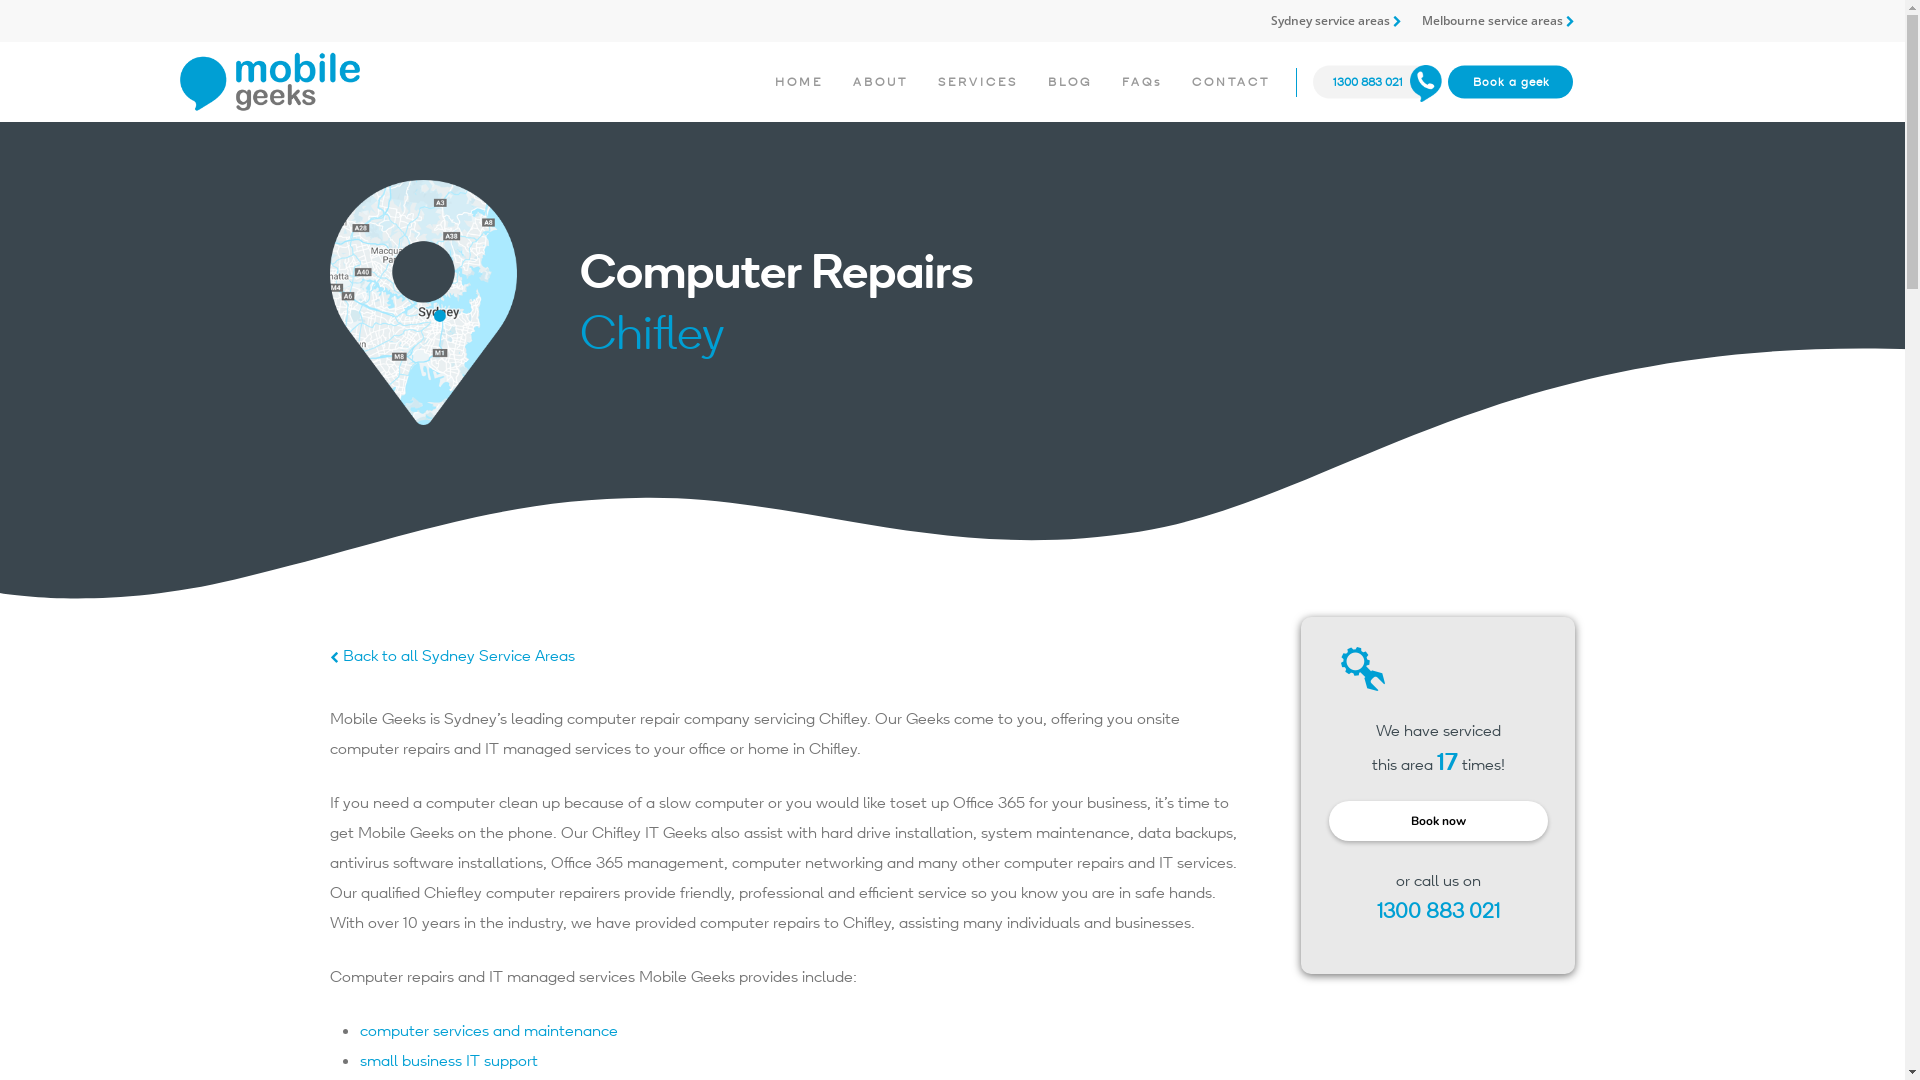  I want to click on FAQs, so click(1142, 82).